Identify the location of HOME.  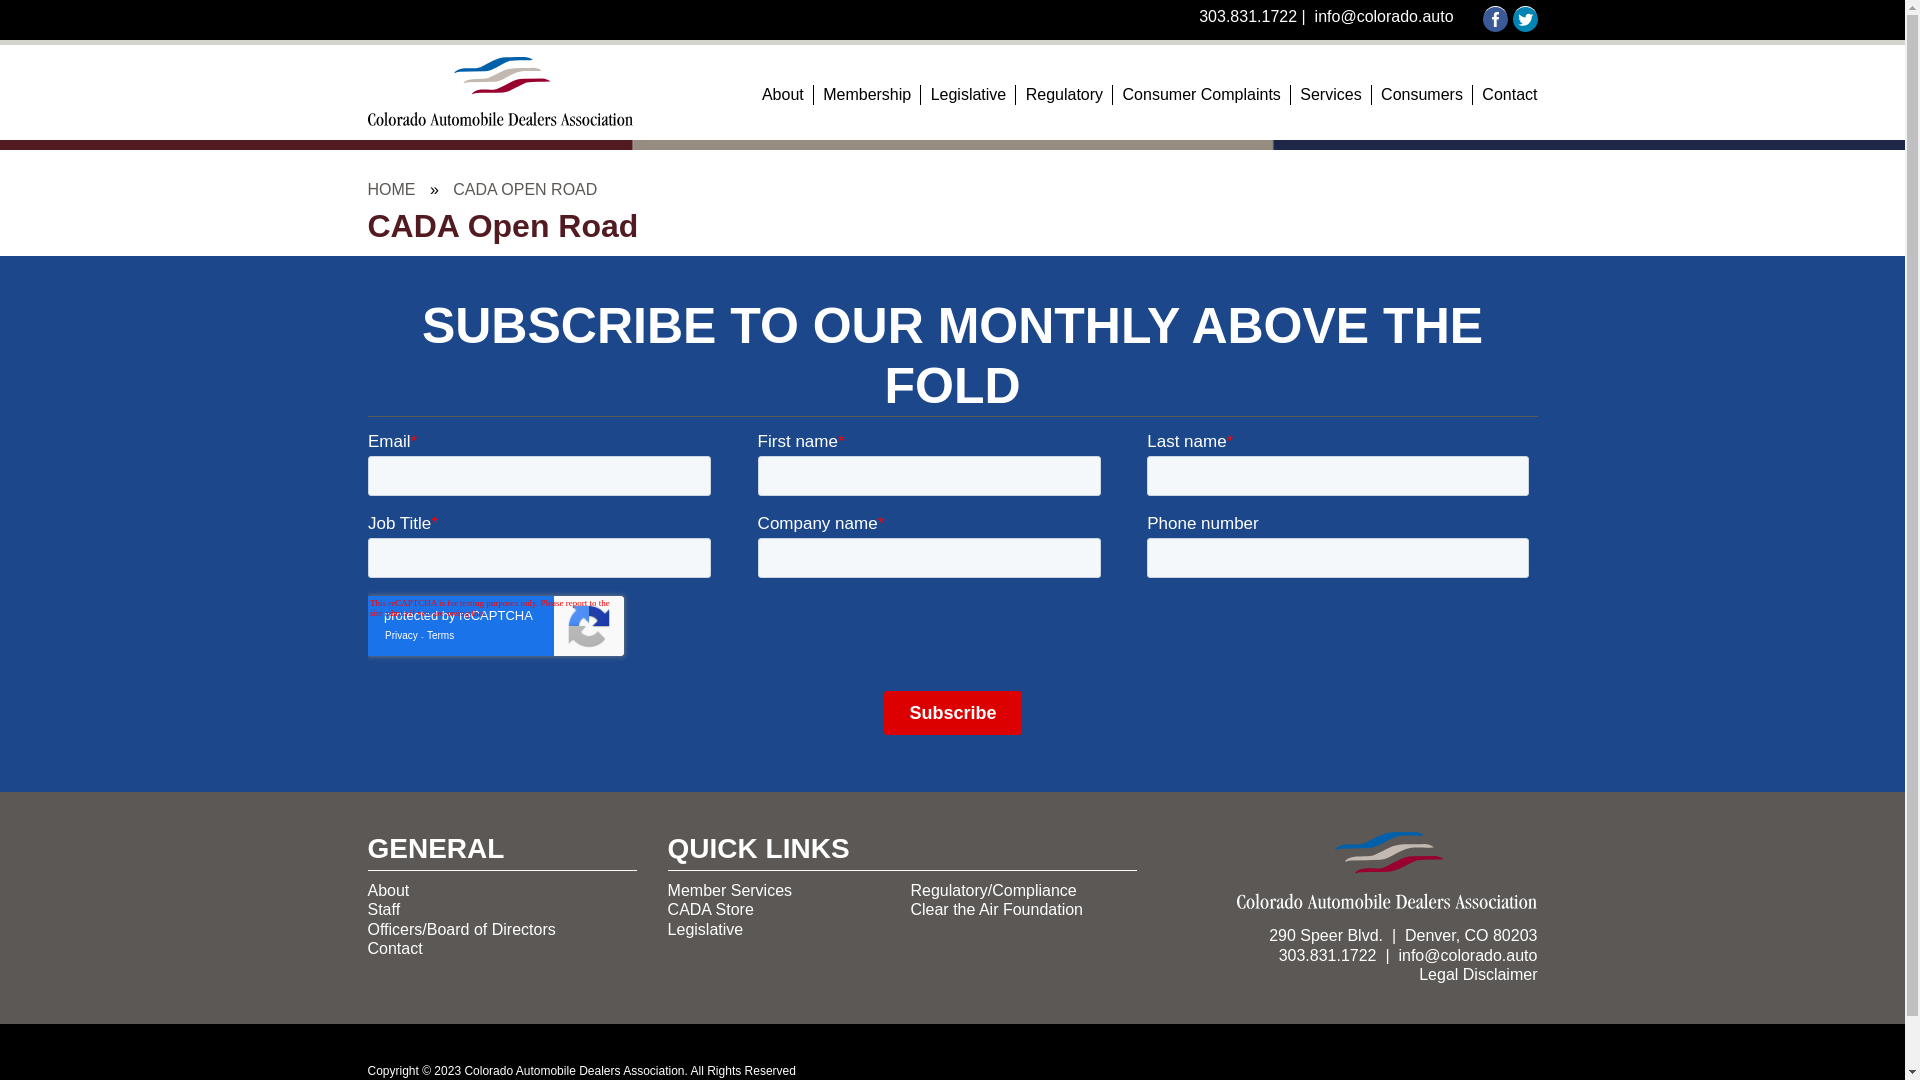
(392, 190).